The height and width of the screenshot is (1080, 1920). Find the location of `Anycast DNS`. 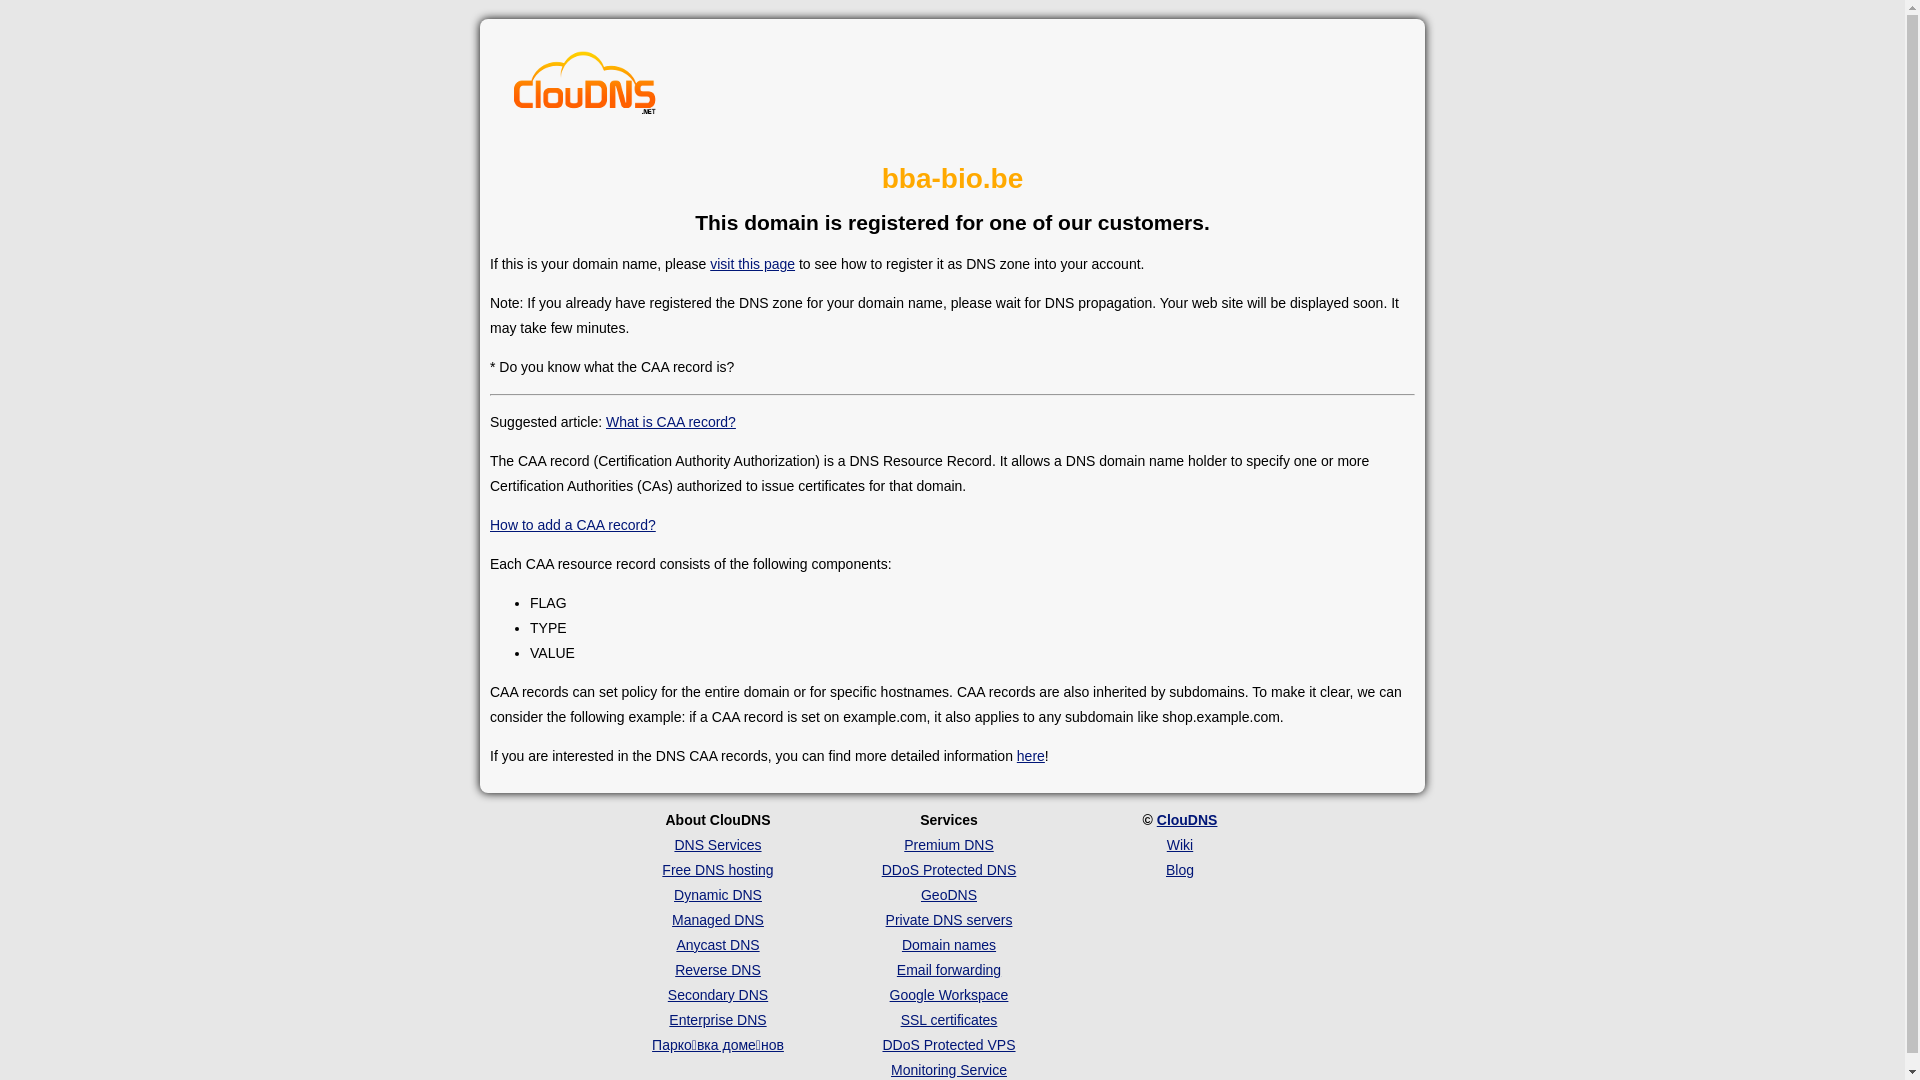

Anycast DNS is located at coordinates (718, 945).